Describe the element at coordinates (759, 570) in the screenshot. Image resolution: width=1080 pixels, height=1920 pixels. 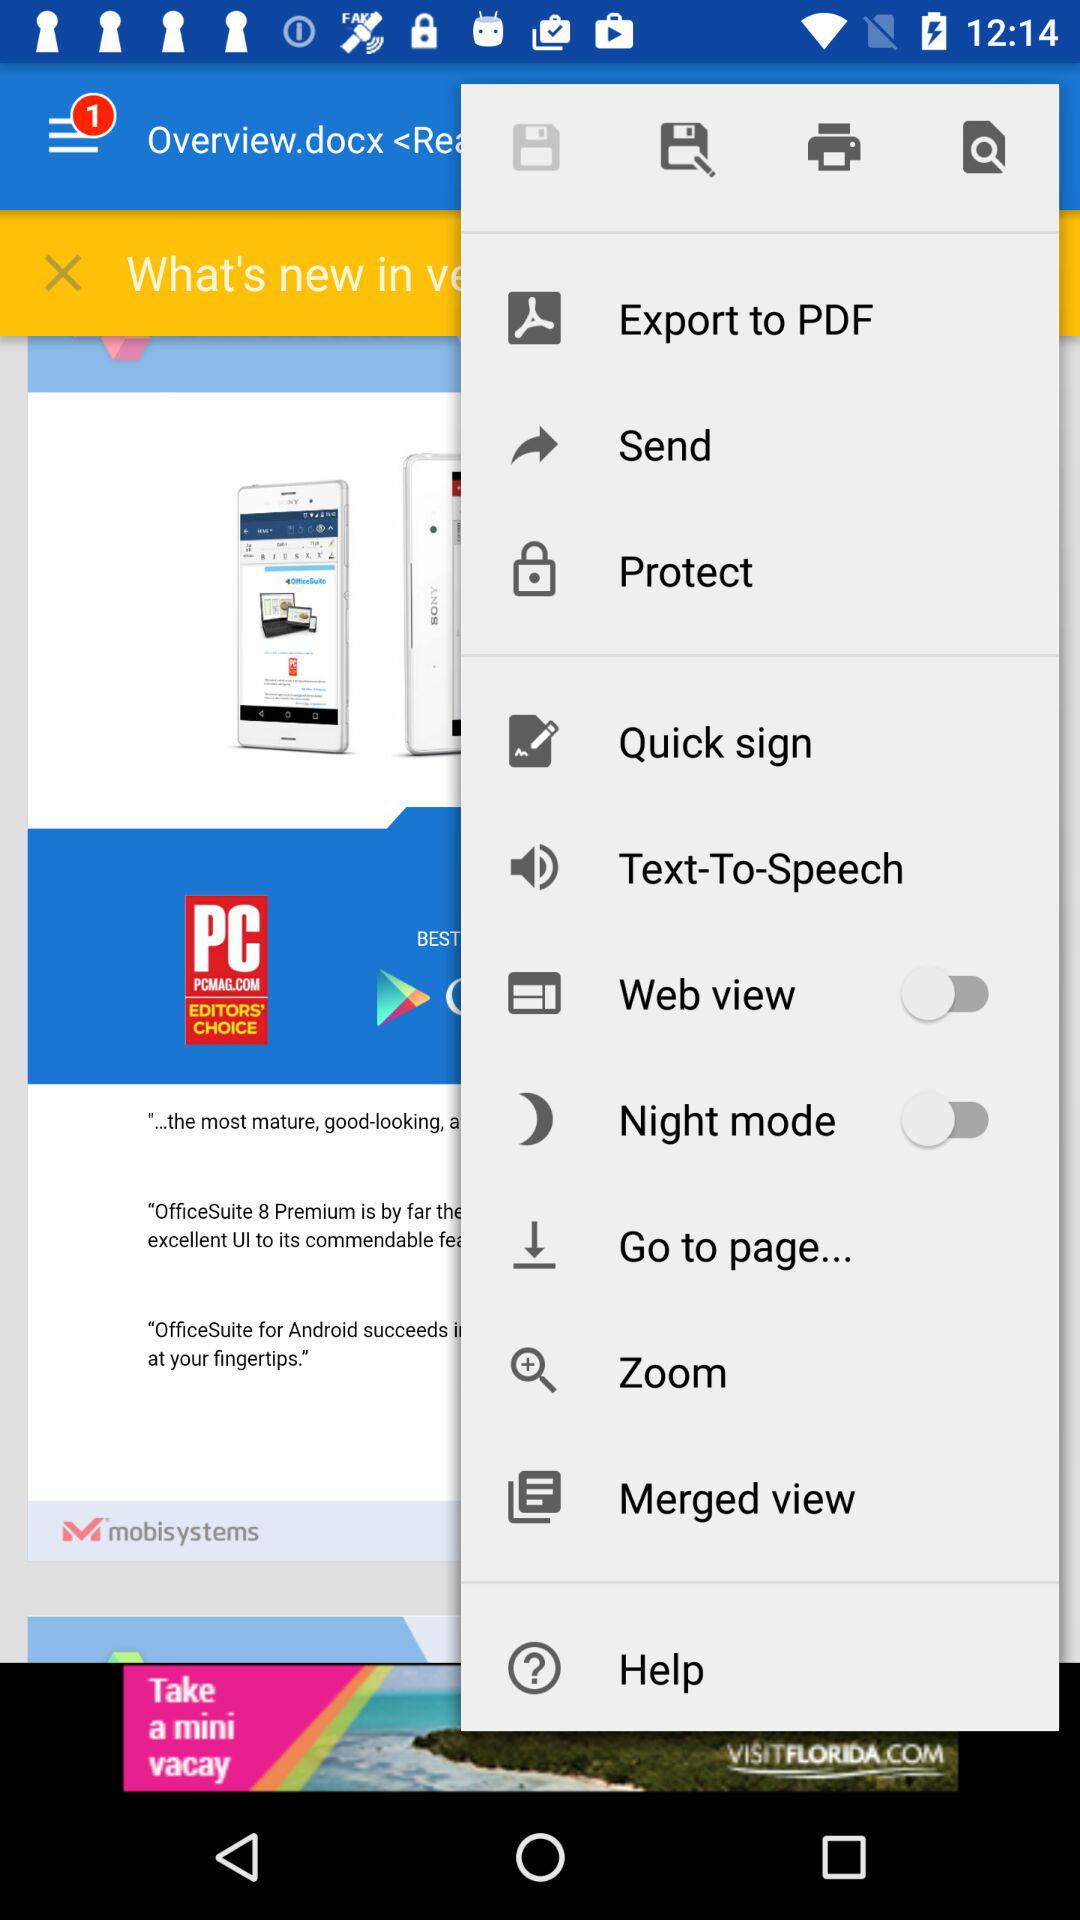
I see `jump to the protect` at that location.